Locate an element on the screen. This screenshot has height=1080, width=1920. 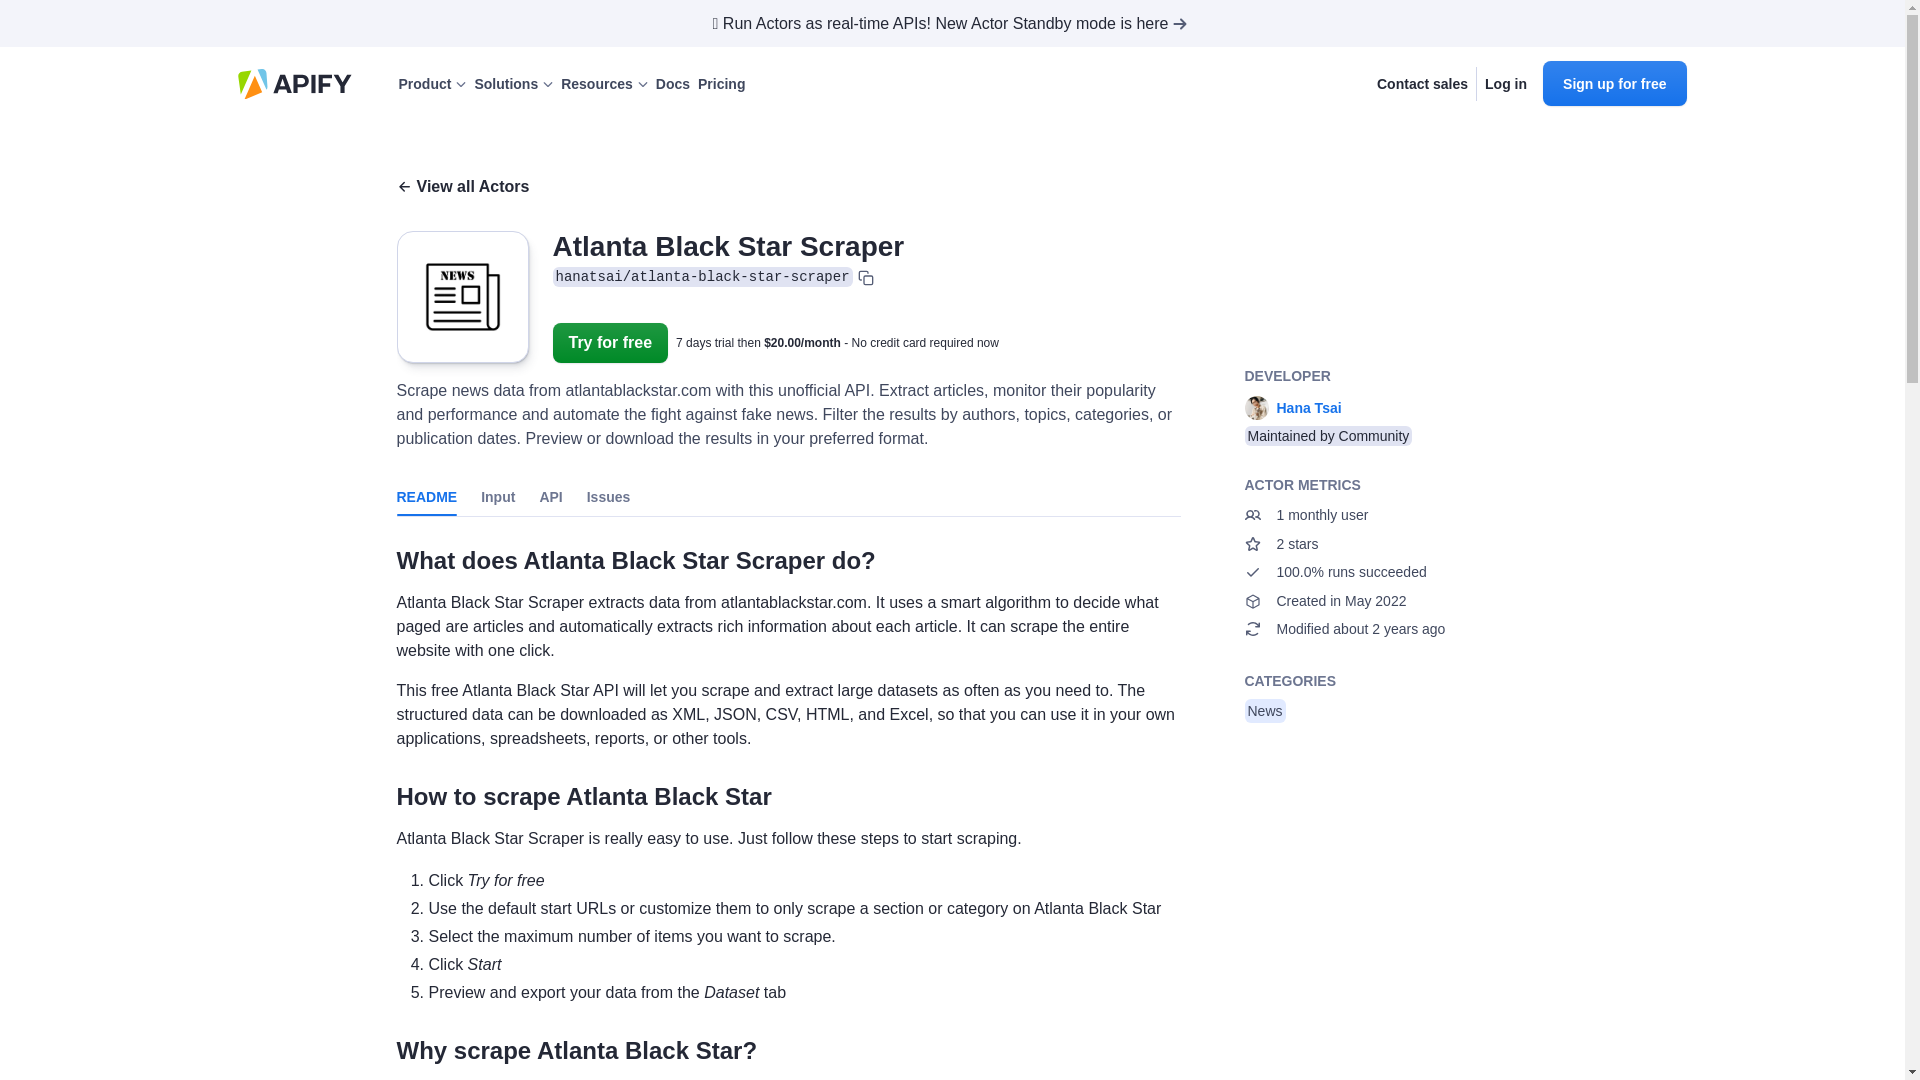
Contact sales is located at coordinates (1422, 84).